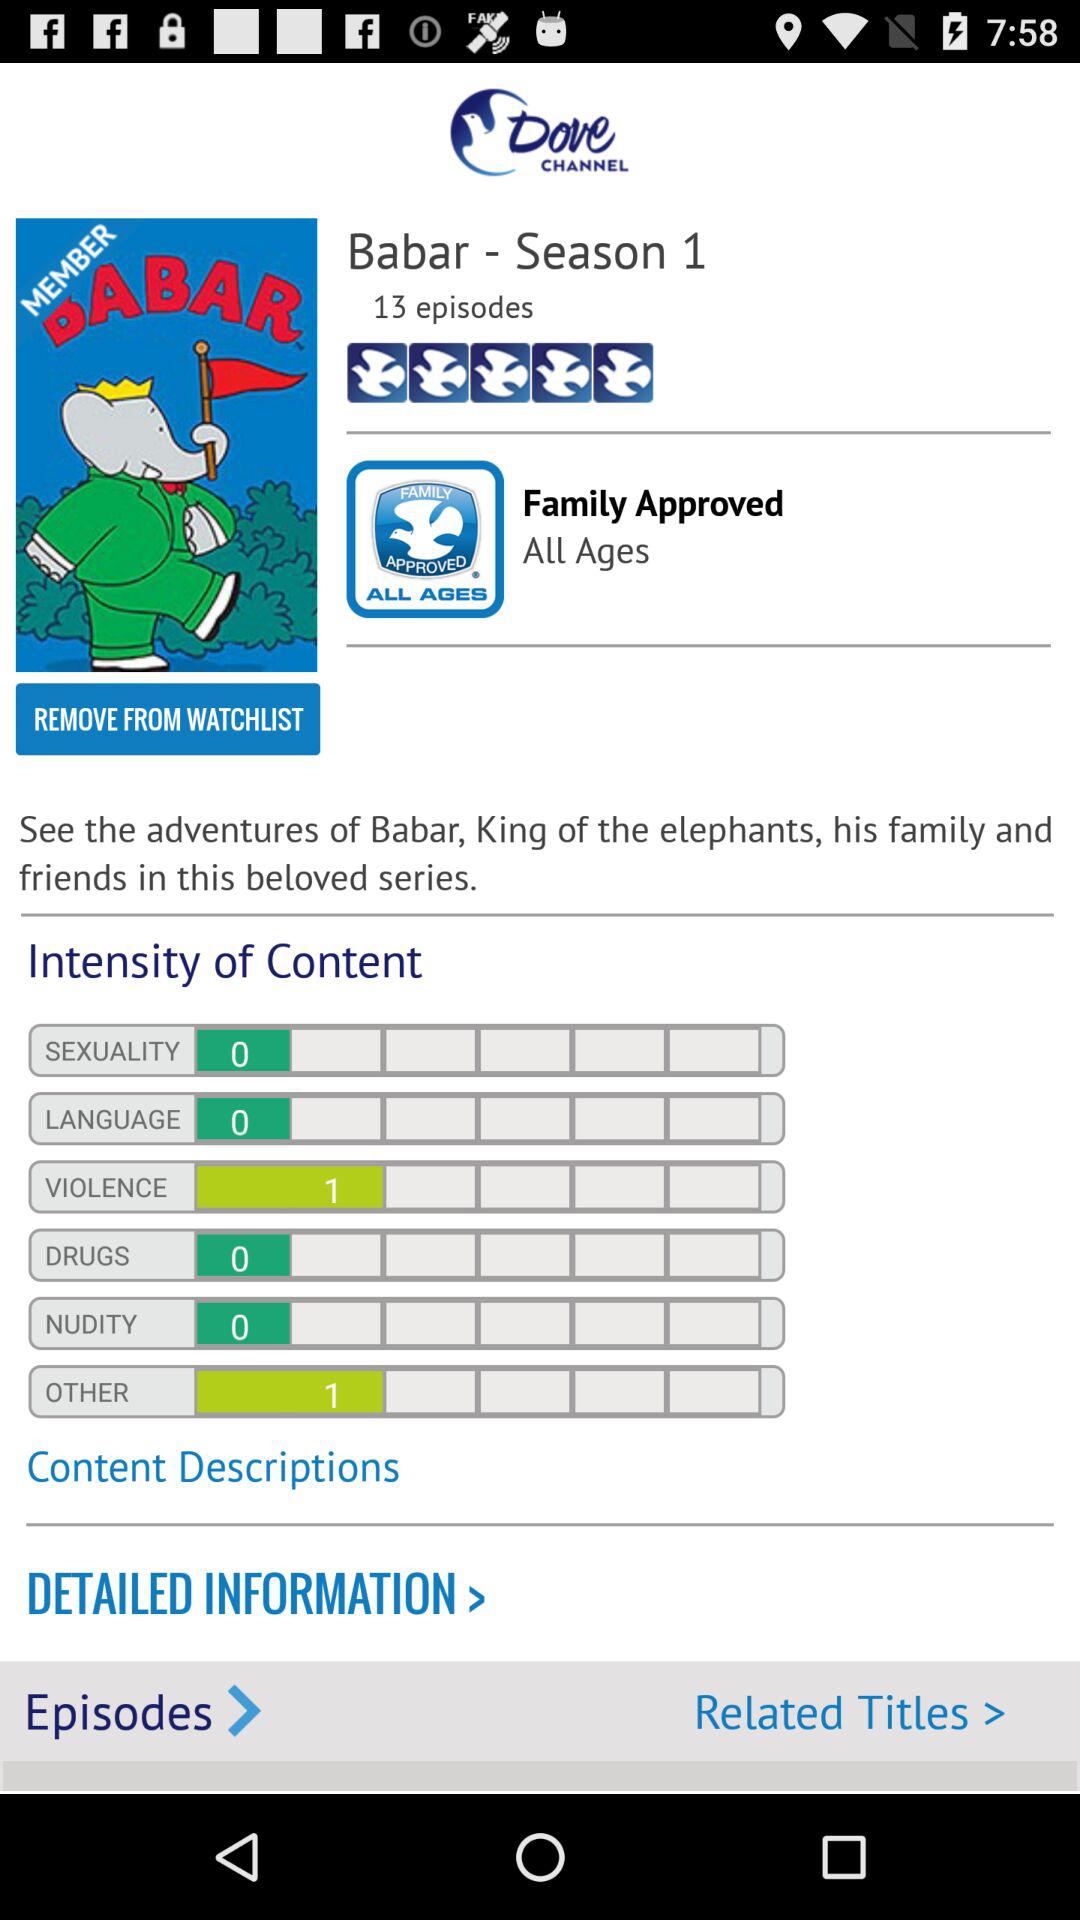 The image size is (1080, 1920). What do you see at coordinates (850, 1710) in the screenshot?
I see `scroll to related titles > item` at bounding box center [850, 1710].